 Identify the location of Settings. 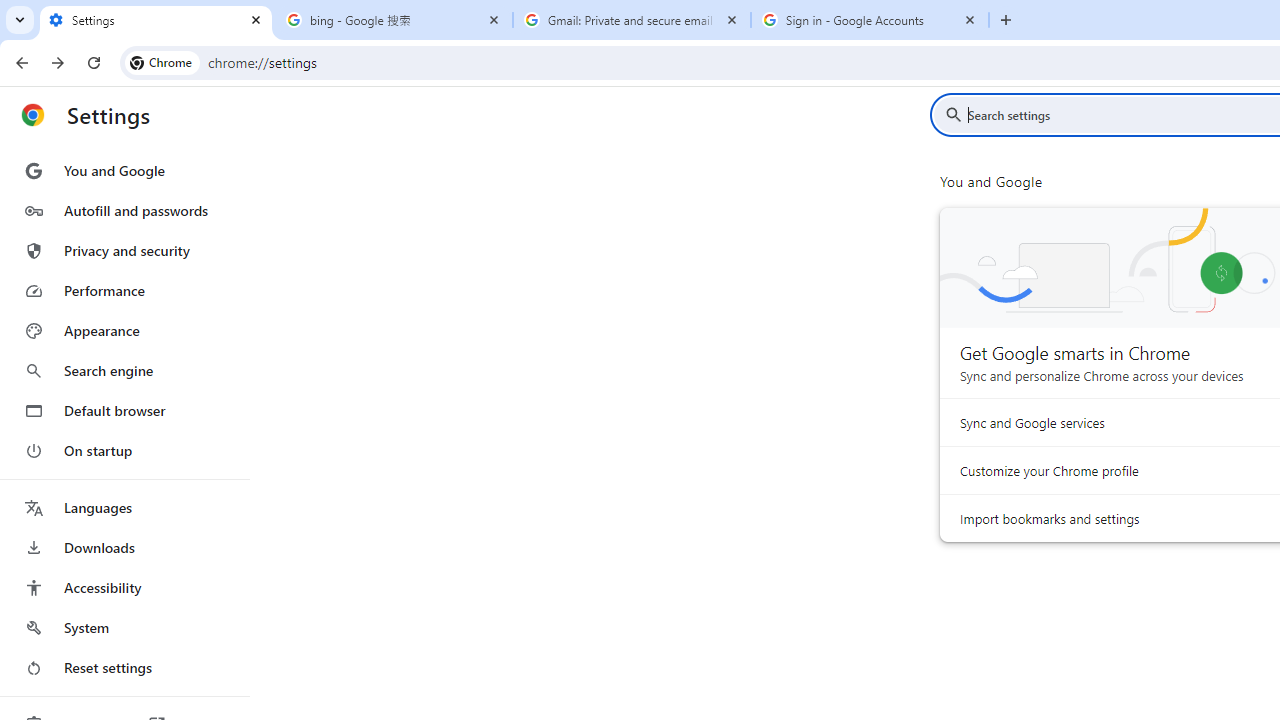
(156, 20).